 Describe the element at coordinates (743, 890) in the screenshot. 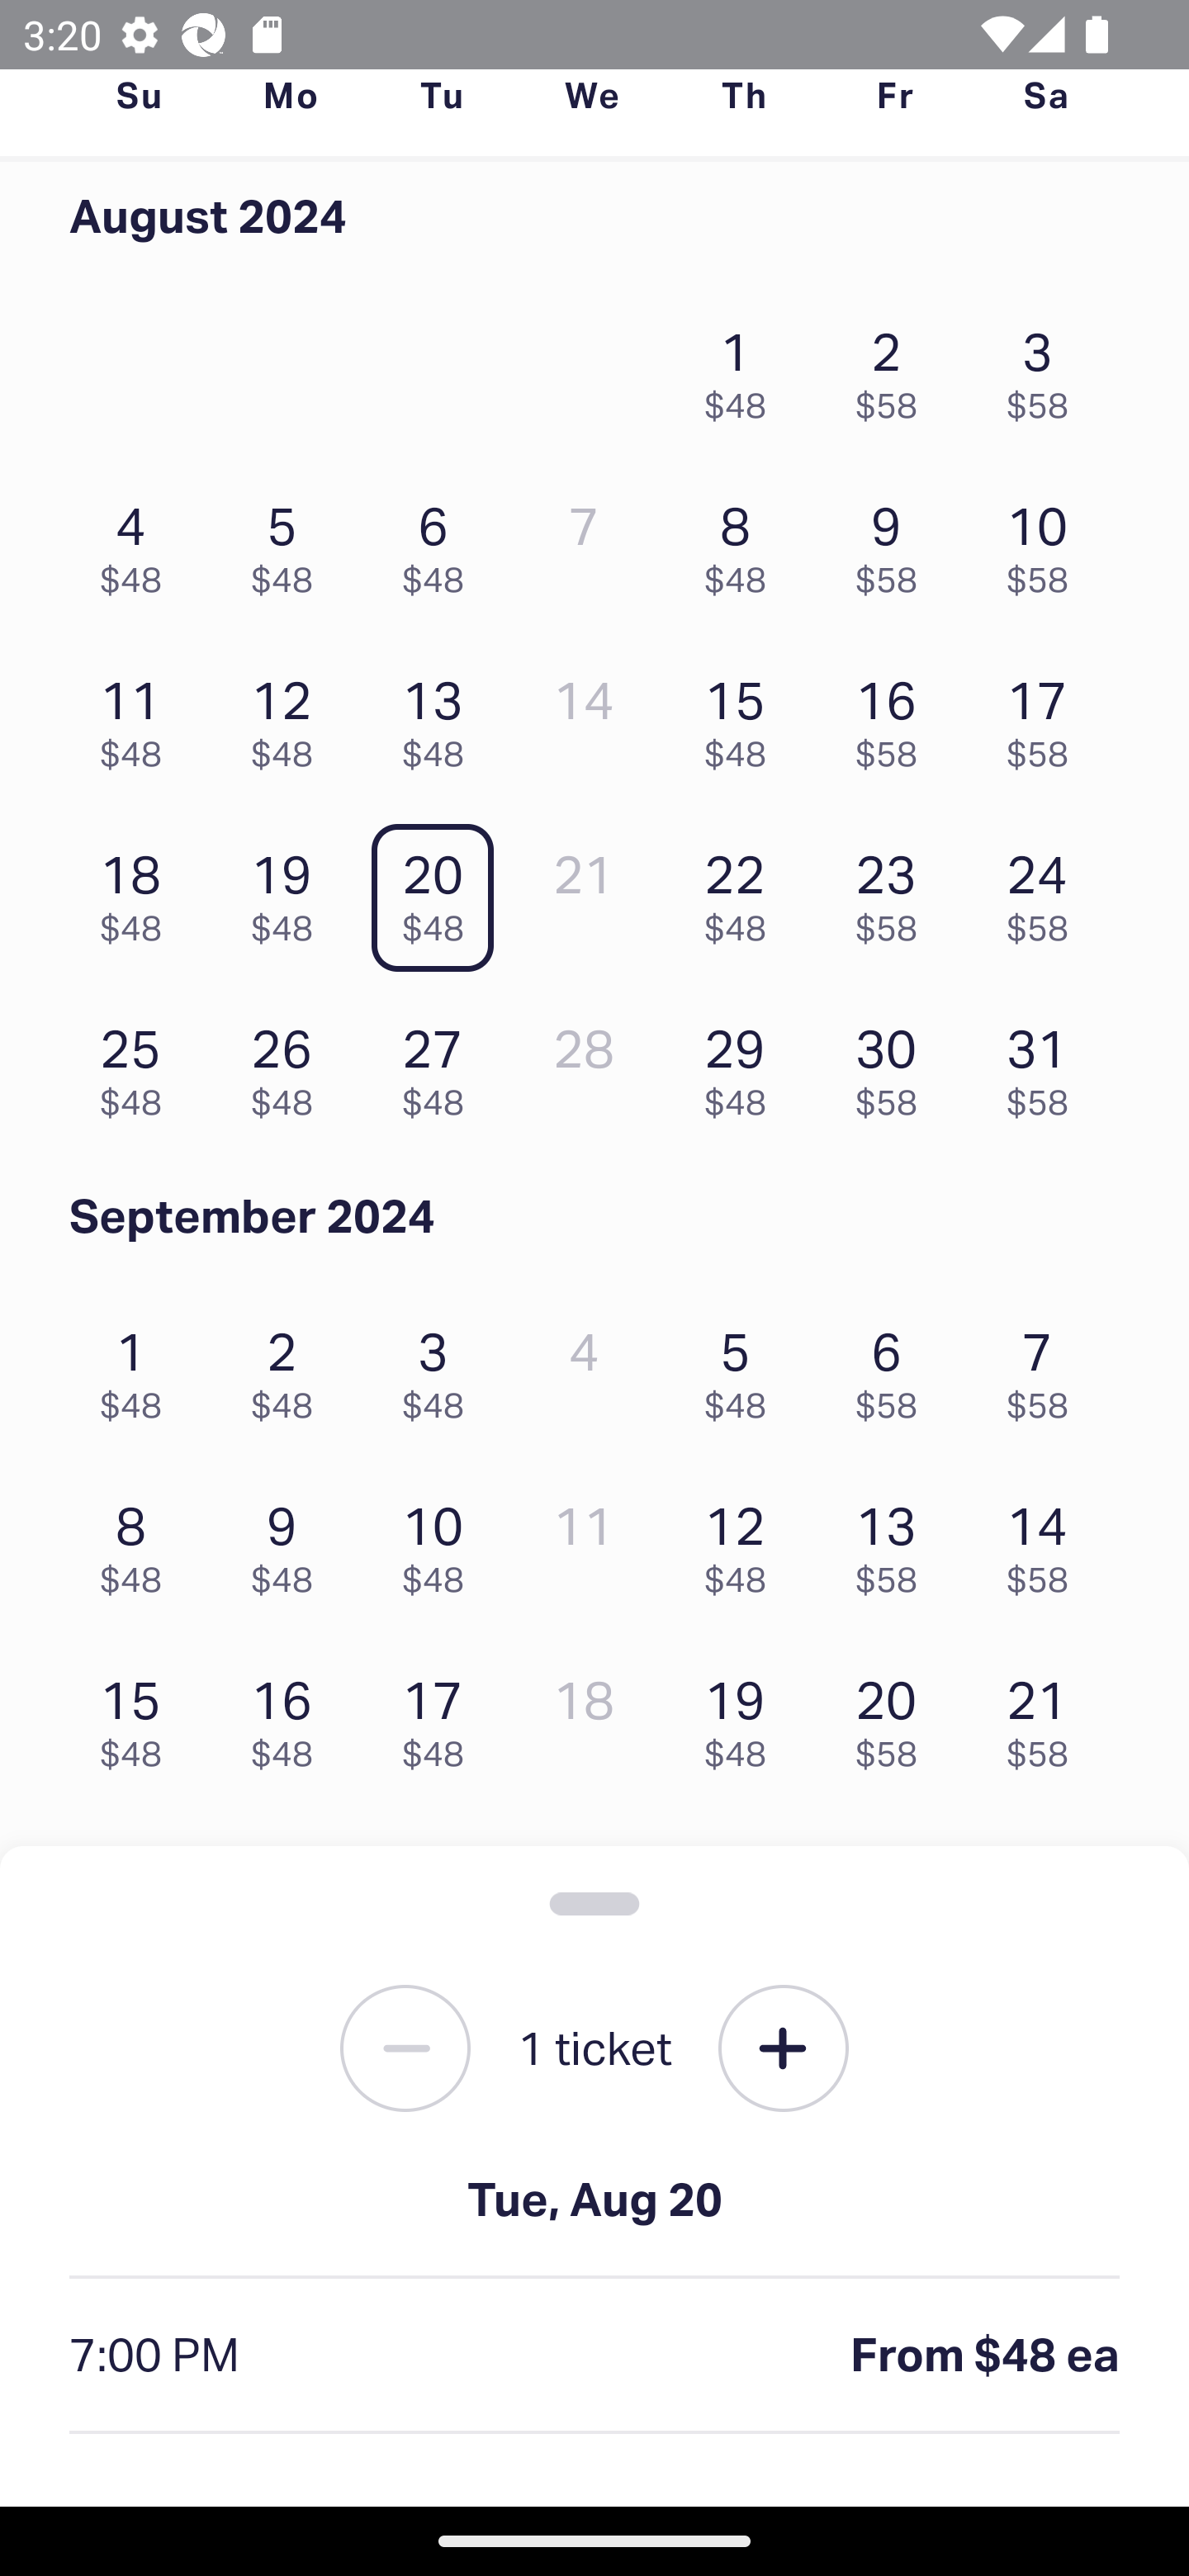

I see `22 $48` at that location.